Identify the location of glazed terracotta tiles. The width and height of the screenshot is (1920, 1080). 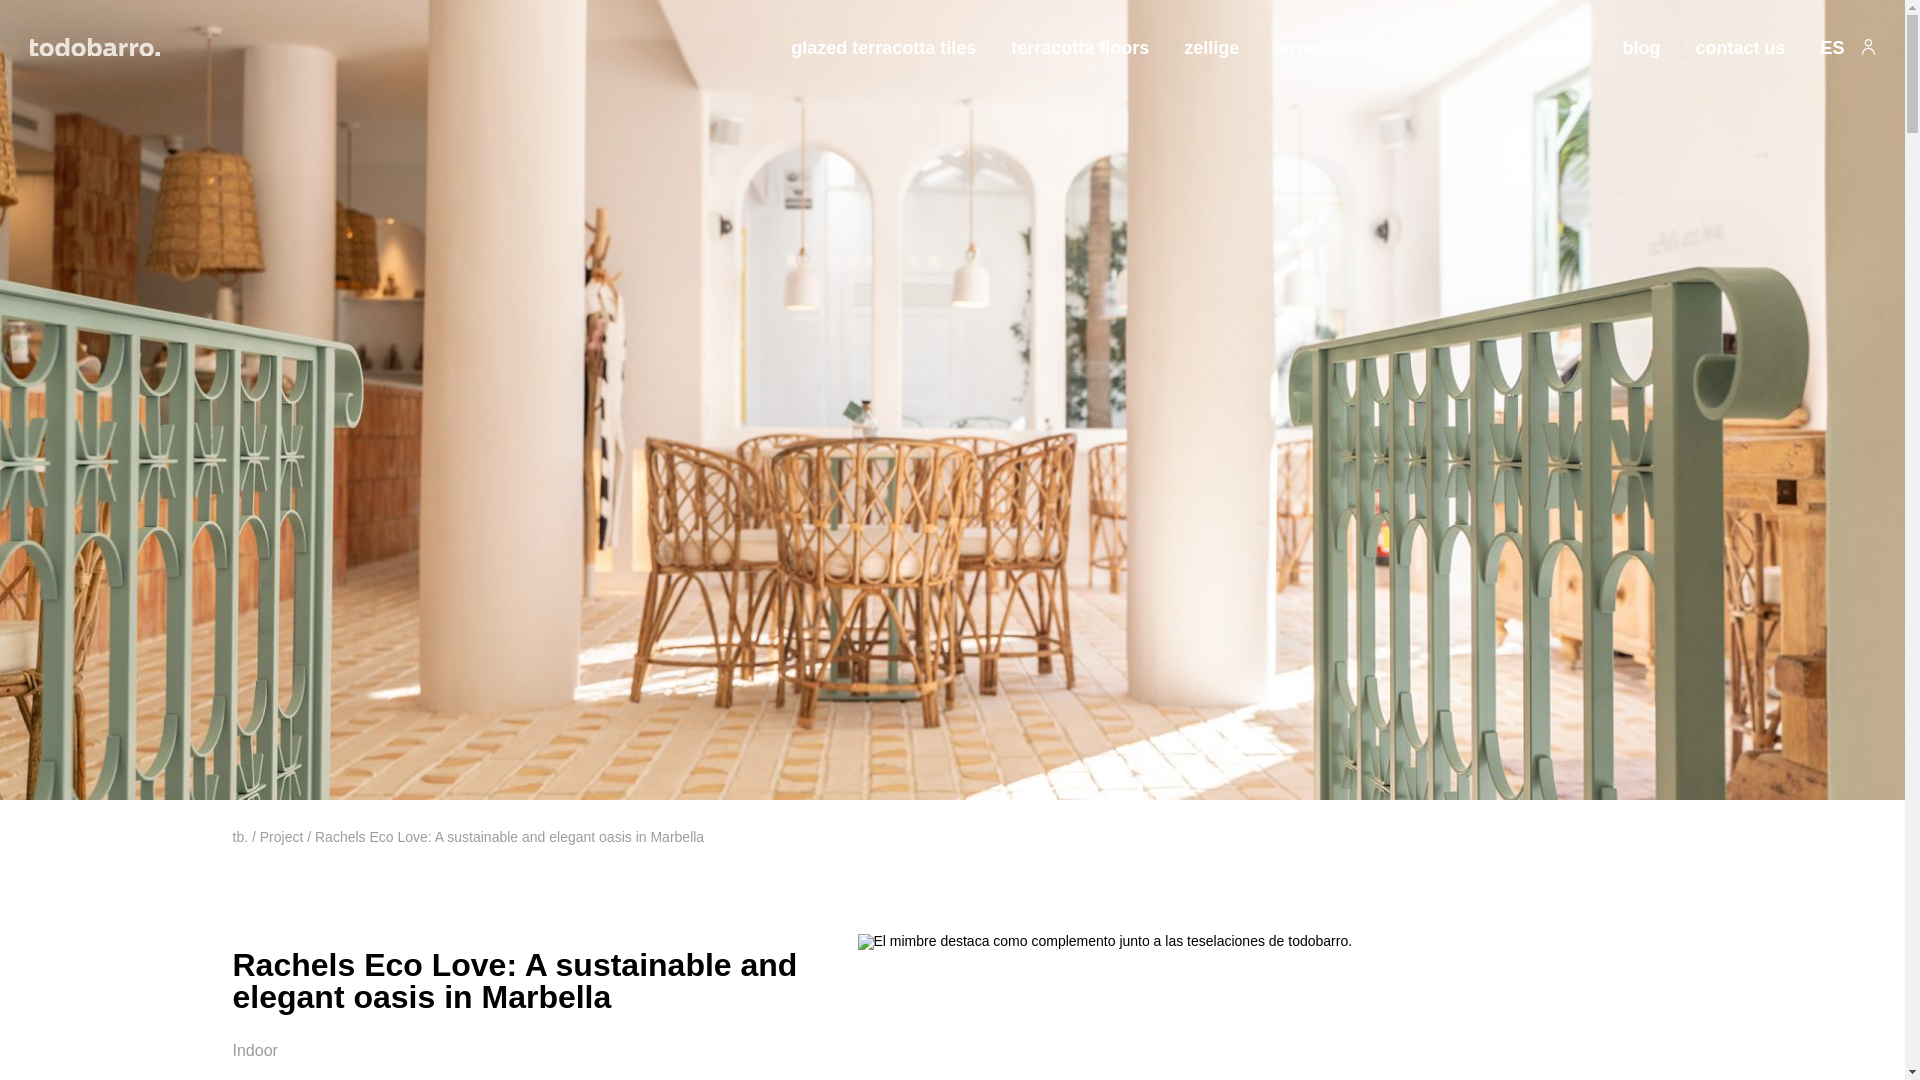
(883, 48).